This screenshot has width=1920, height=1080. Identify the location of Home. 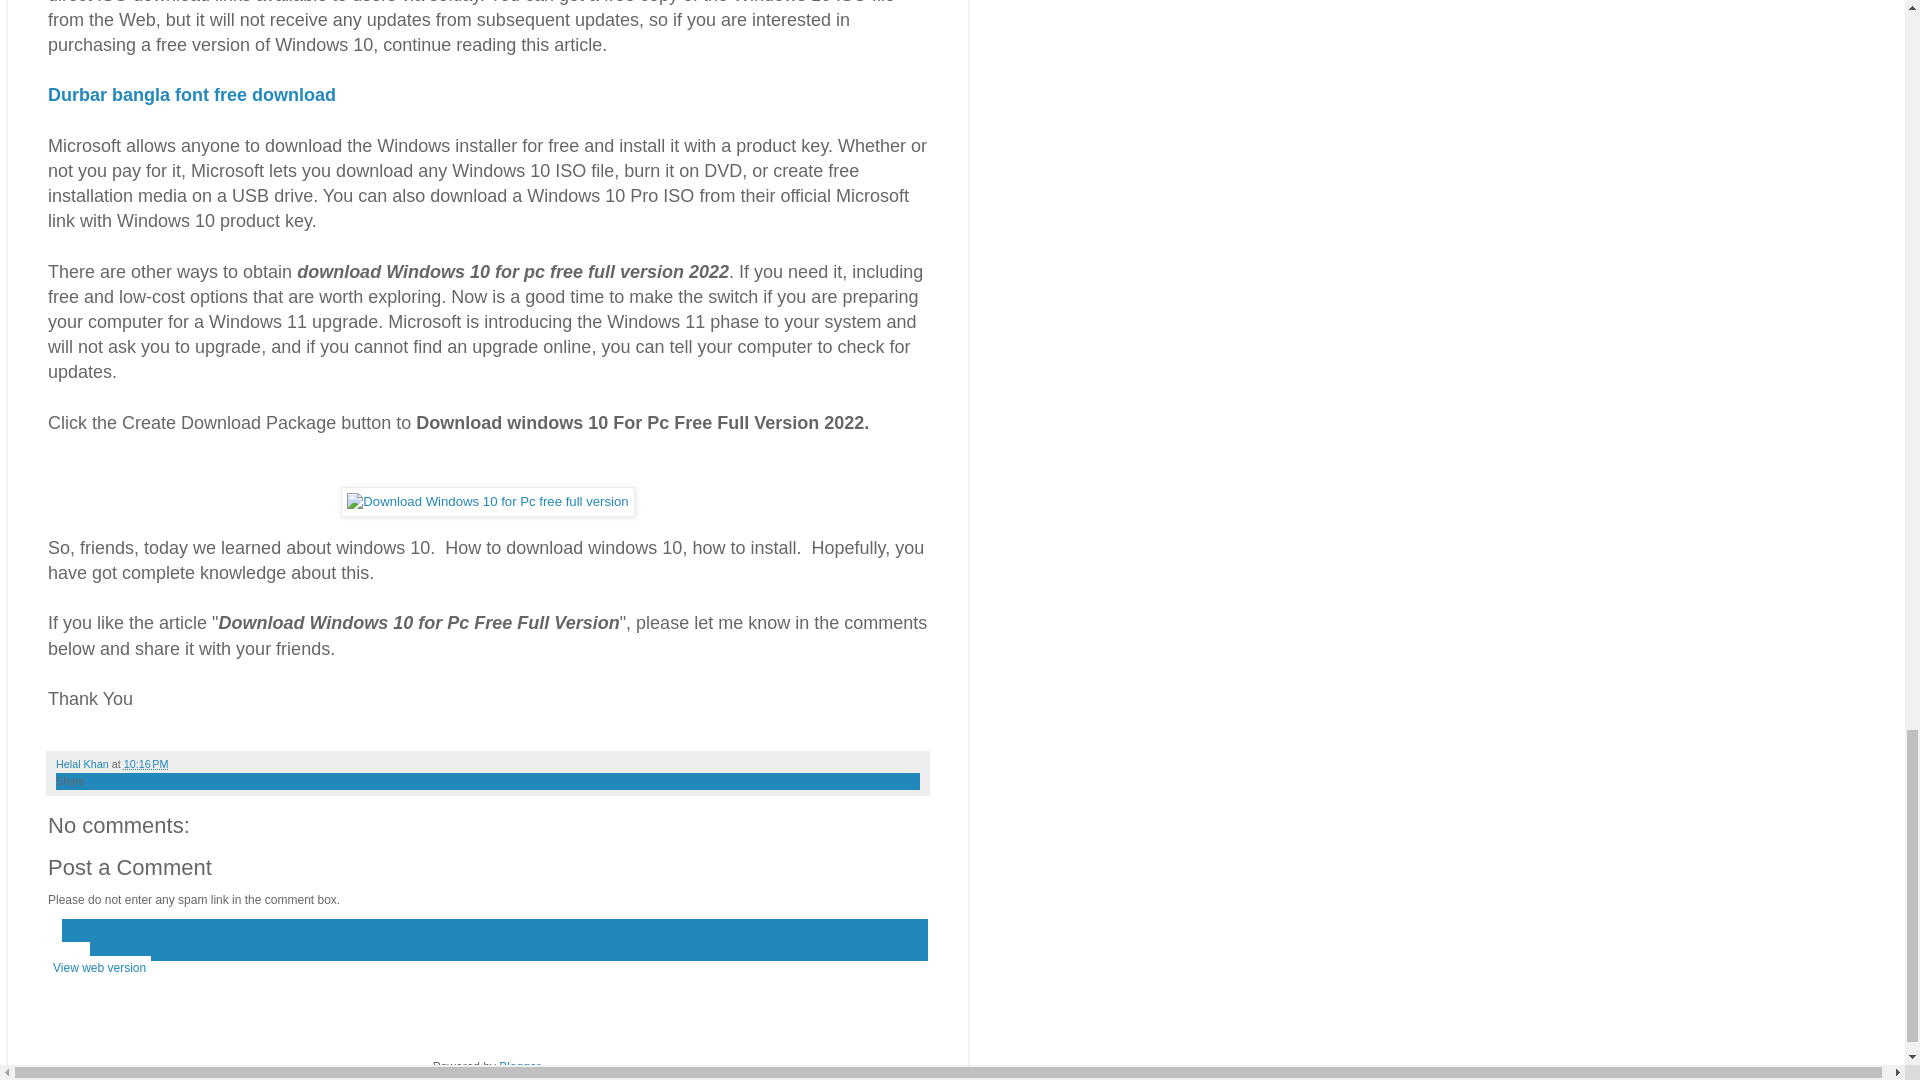
(69, 953).